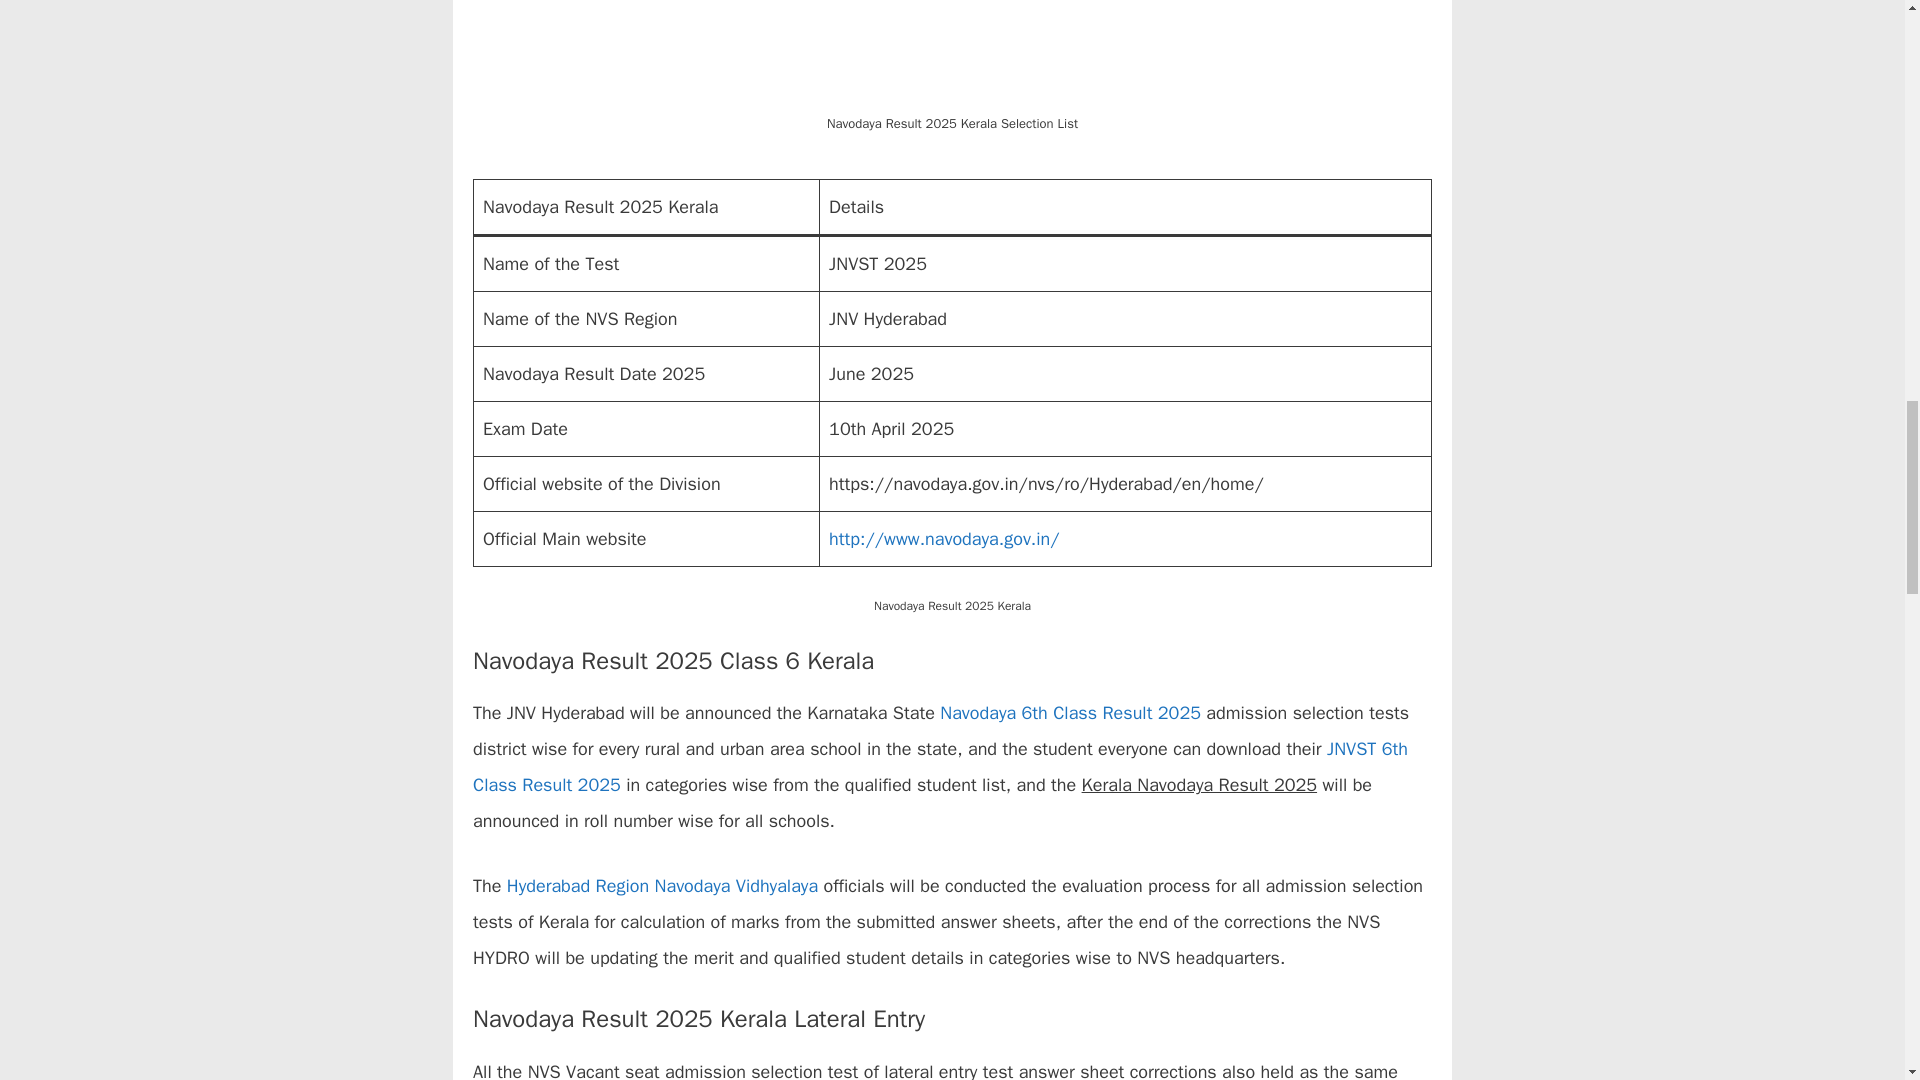 The image size is (1920, 1080). I want to click on Navodaya 6th Class Result 2025, so click(1070, 712).